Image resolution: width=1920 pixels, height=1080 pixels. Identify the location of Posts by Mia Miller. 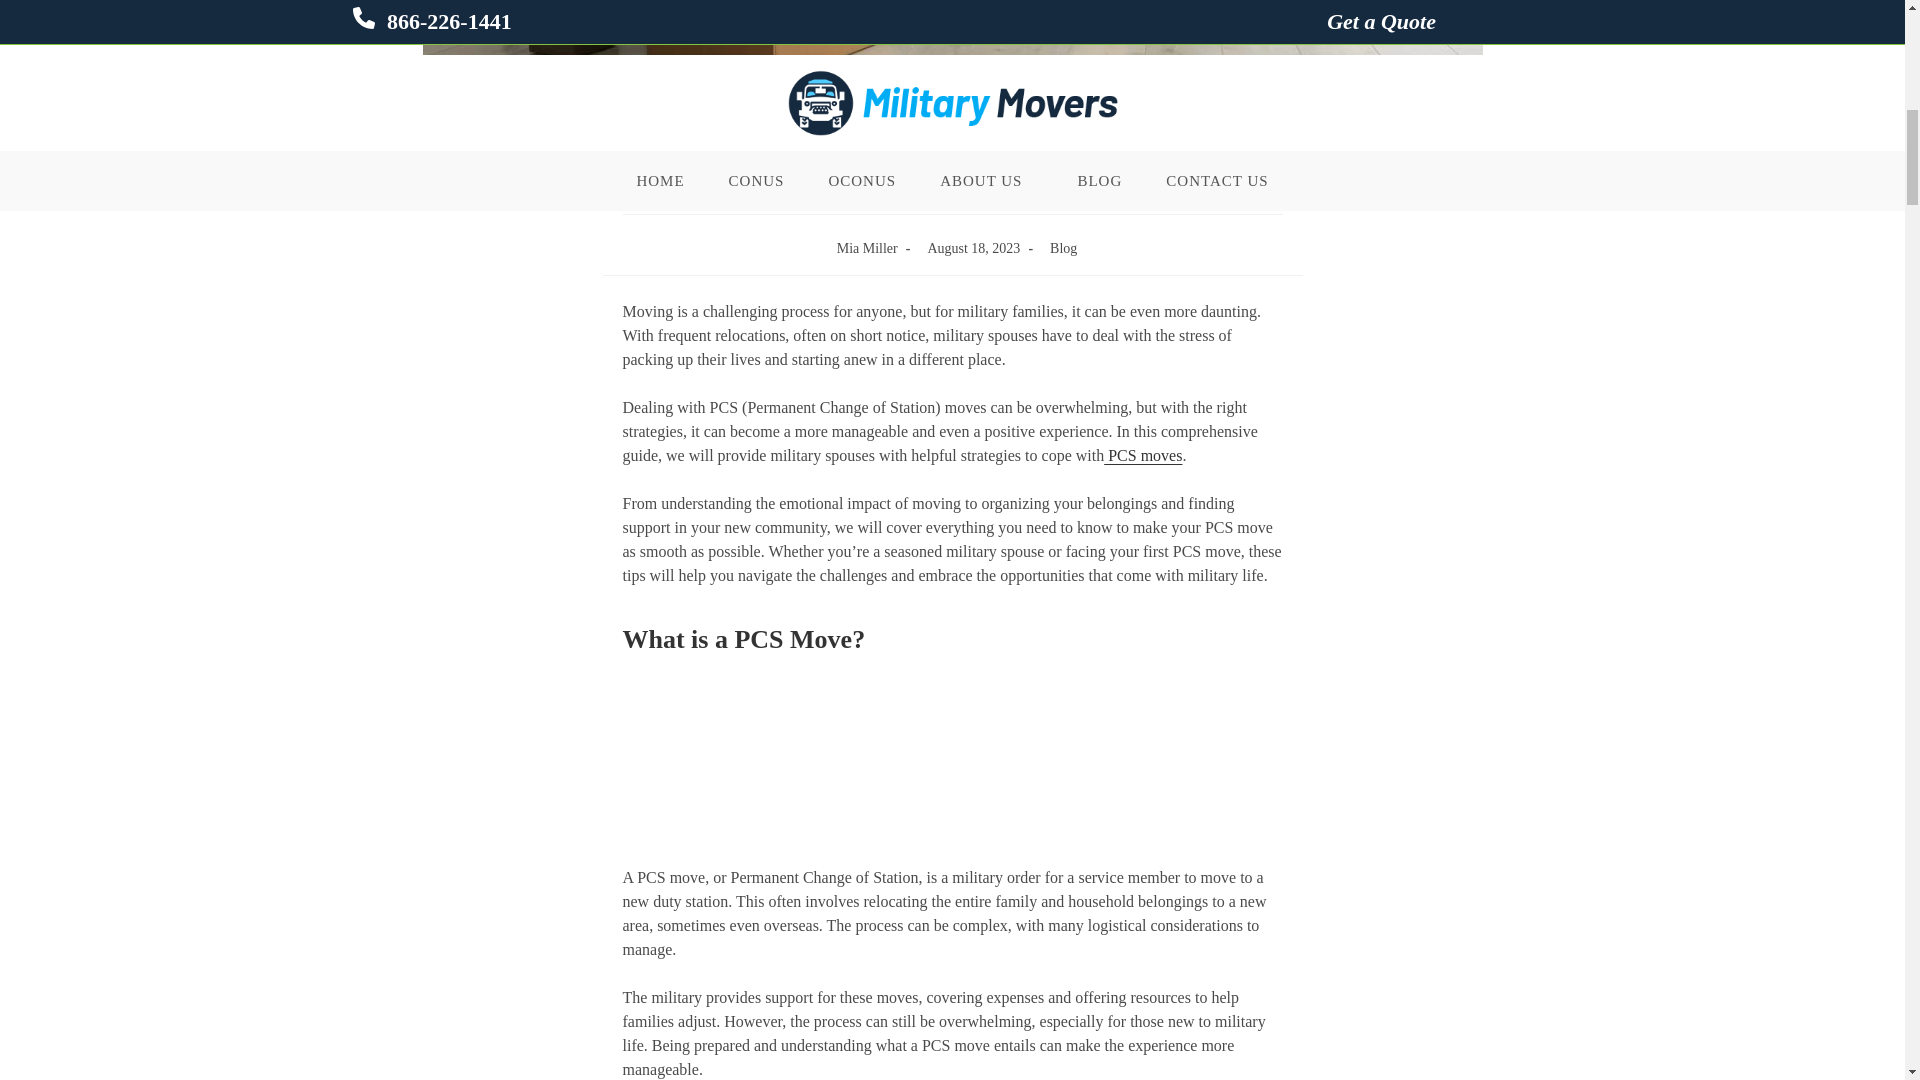
(868, 248).